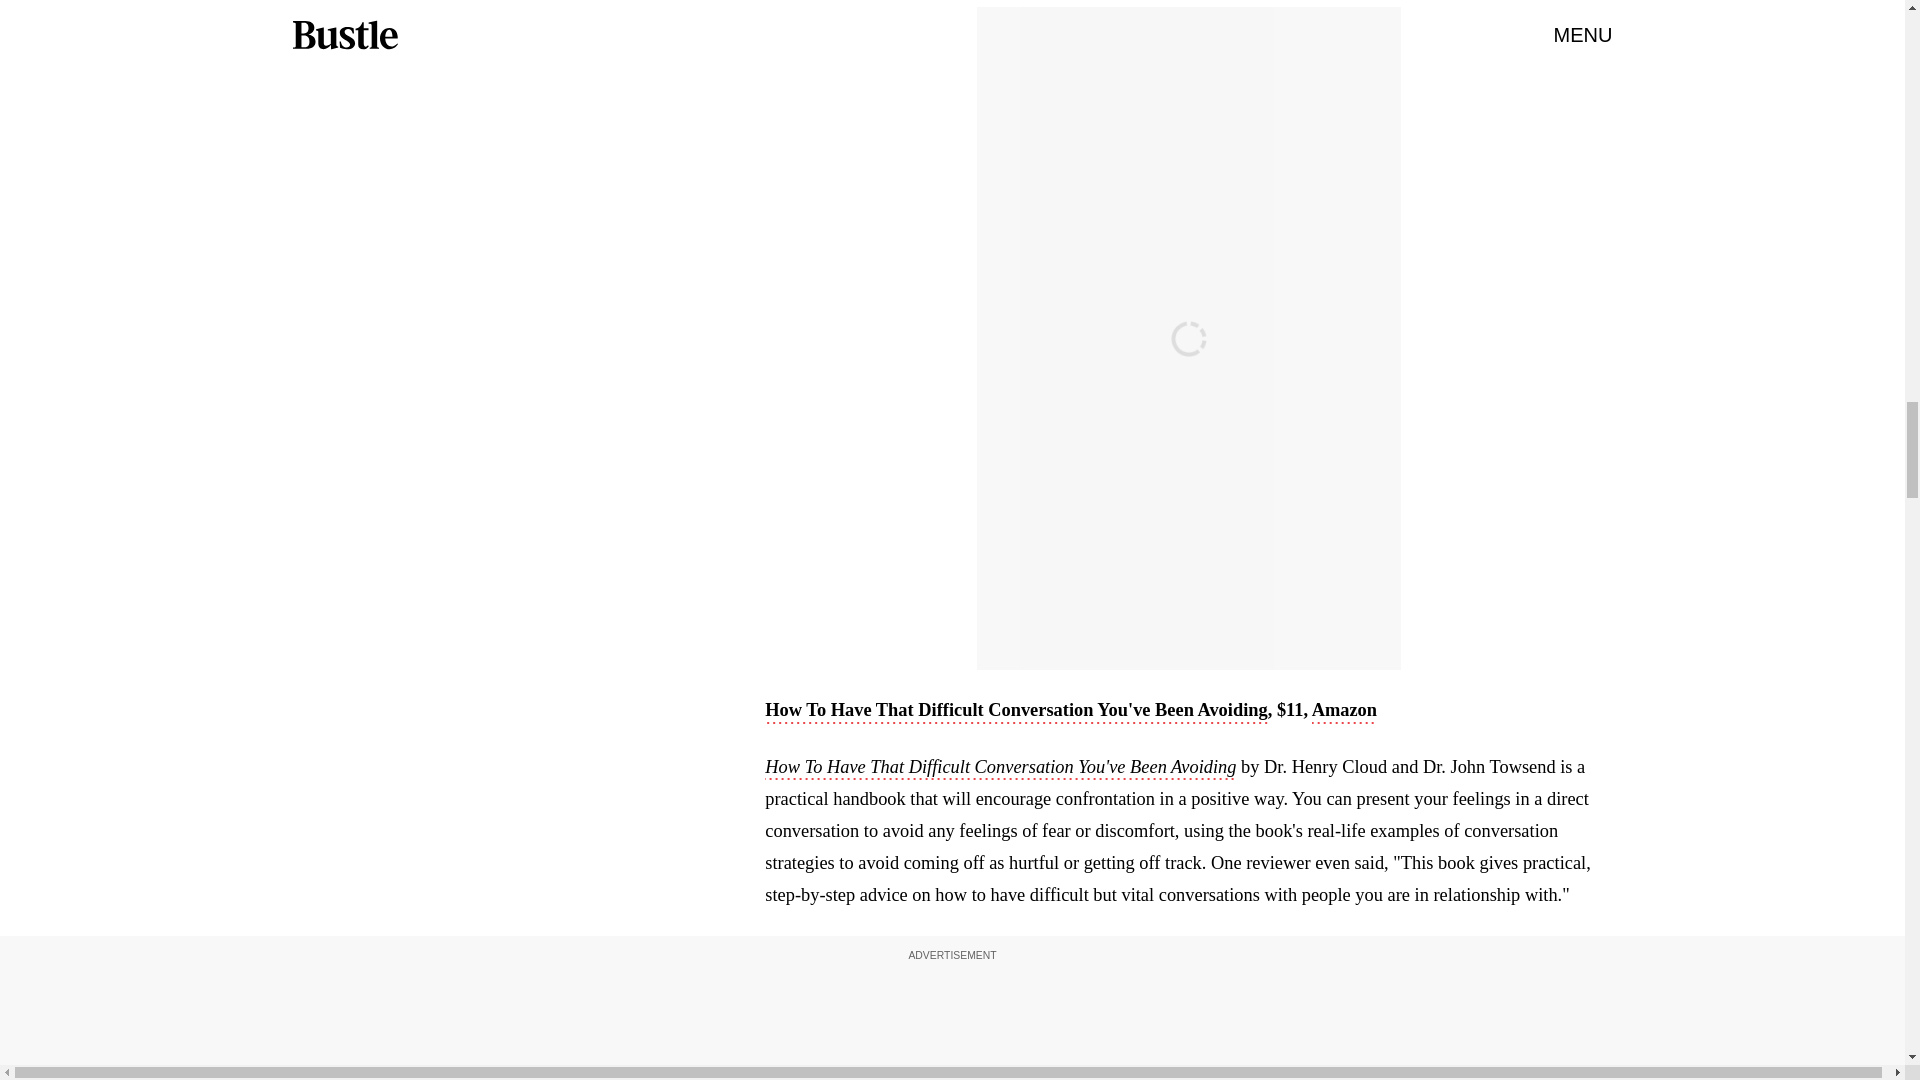 Image resolution: width=1920 pixels, height=1080 pixels. I want to click on Amazon, so click(1344, 711).